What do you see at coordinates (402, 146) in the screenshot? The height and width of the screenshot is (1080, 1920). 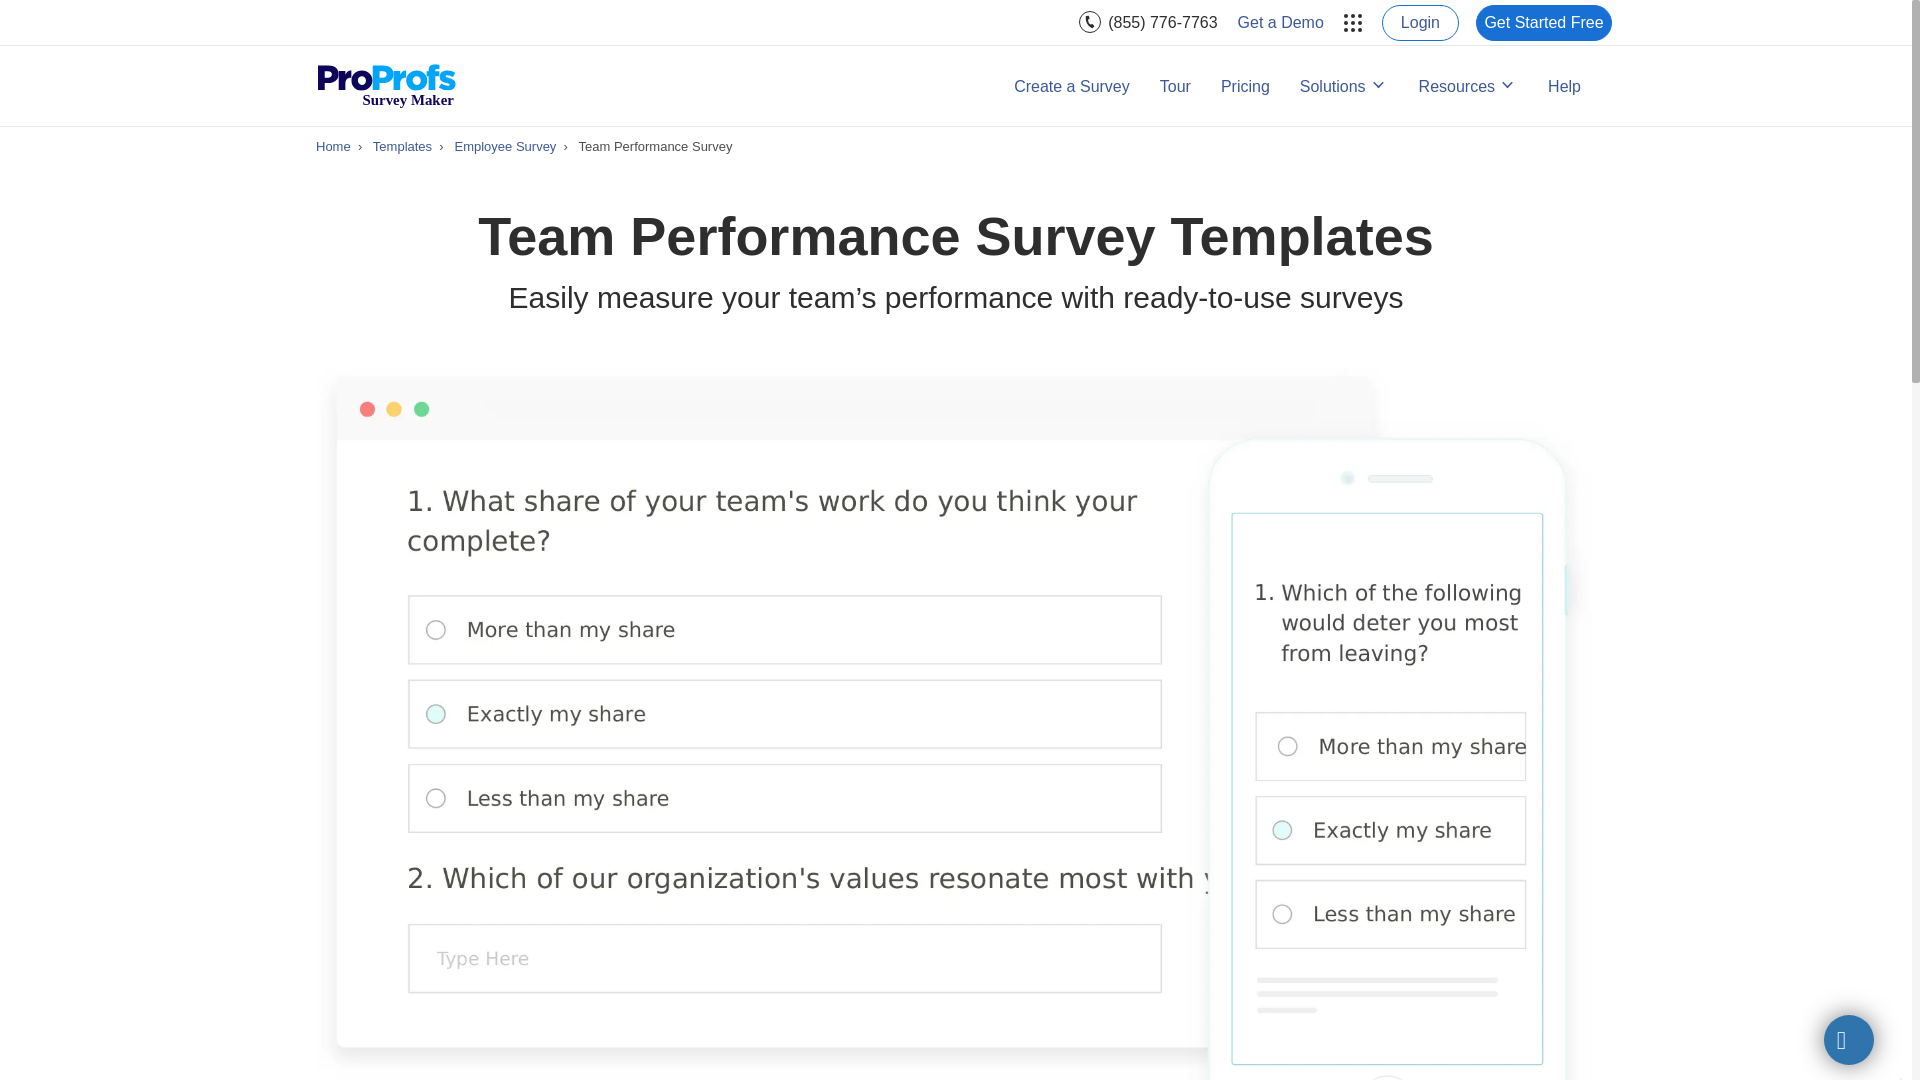 I see `Templates` at bounding box center [402, 146].